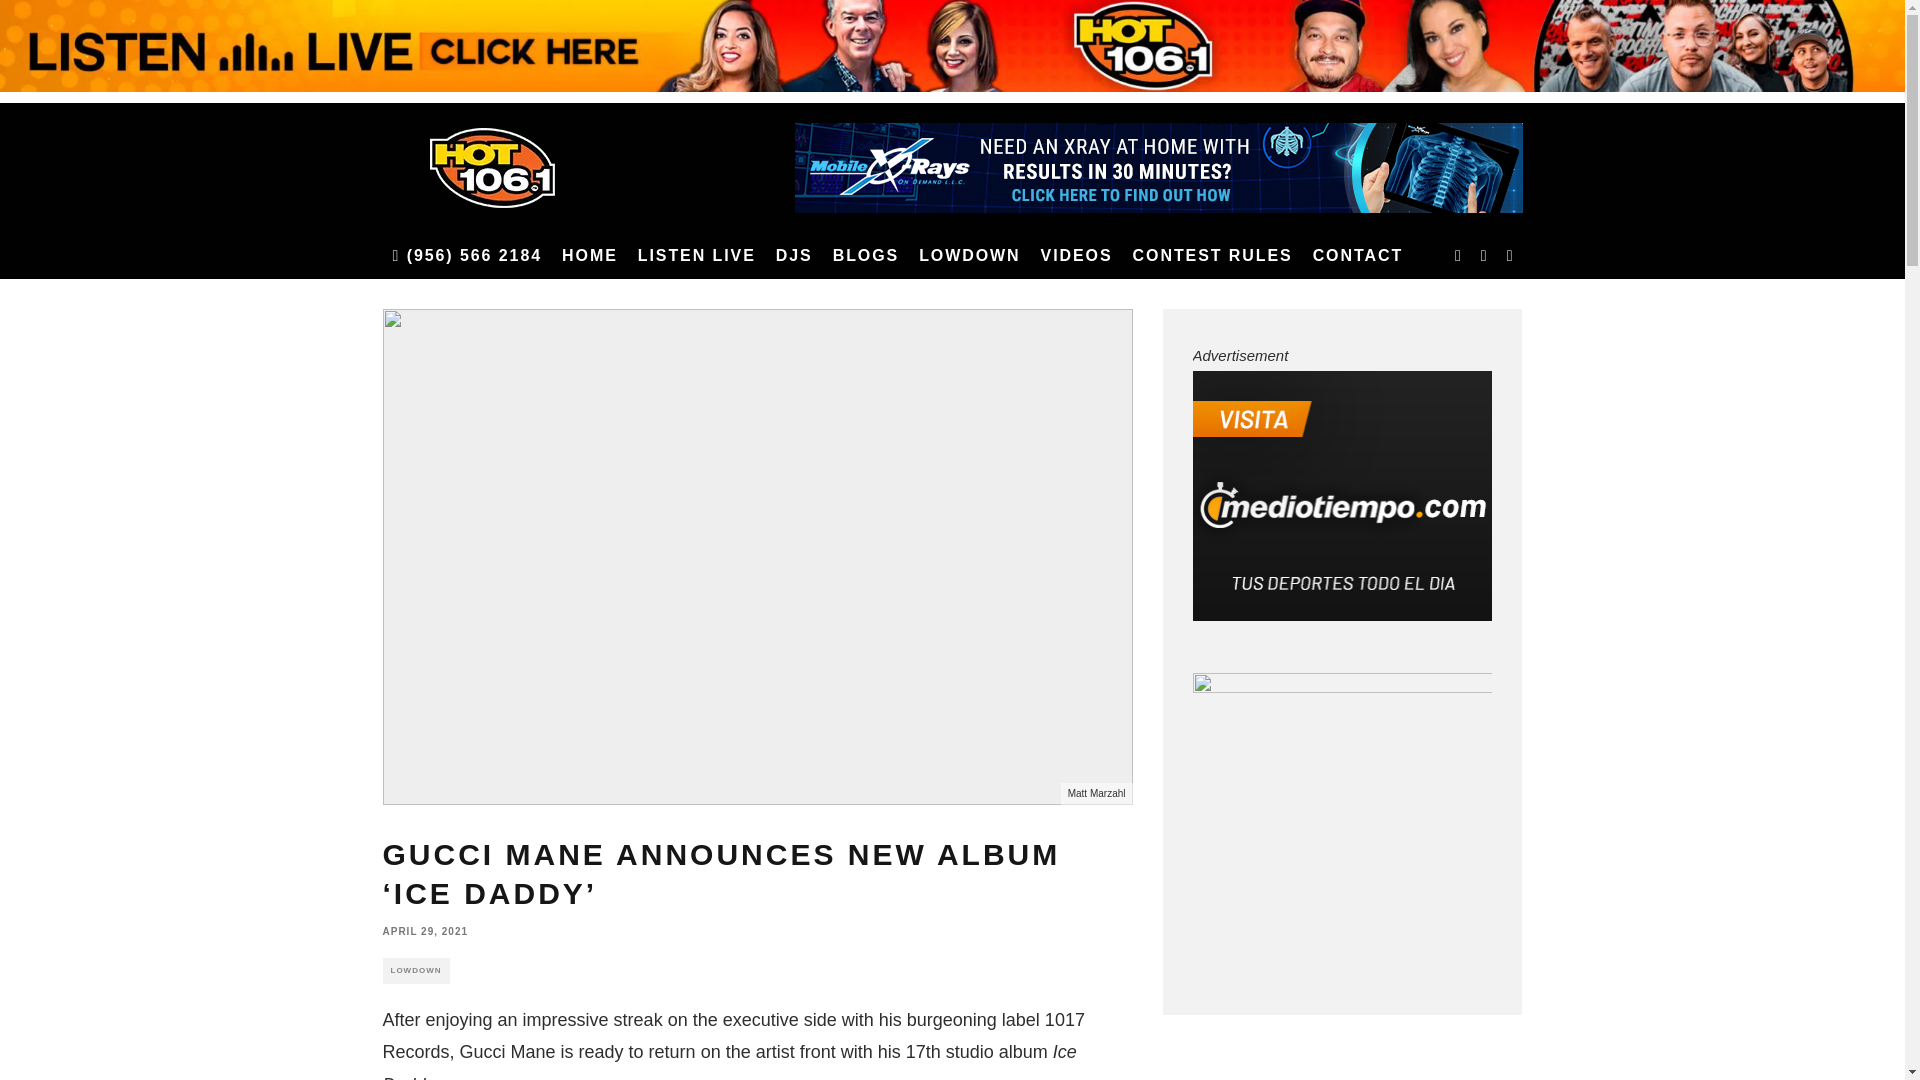 The width and height of the screenshot is (1920, 1080). Describe the element at coordinates (866, 256) in the screenshot. I see `BLOGS` at that location.